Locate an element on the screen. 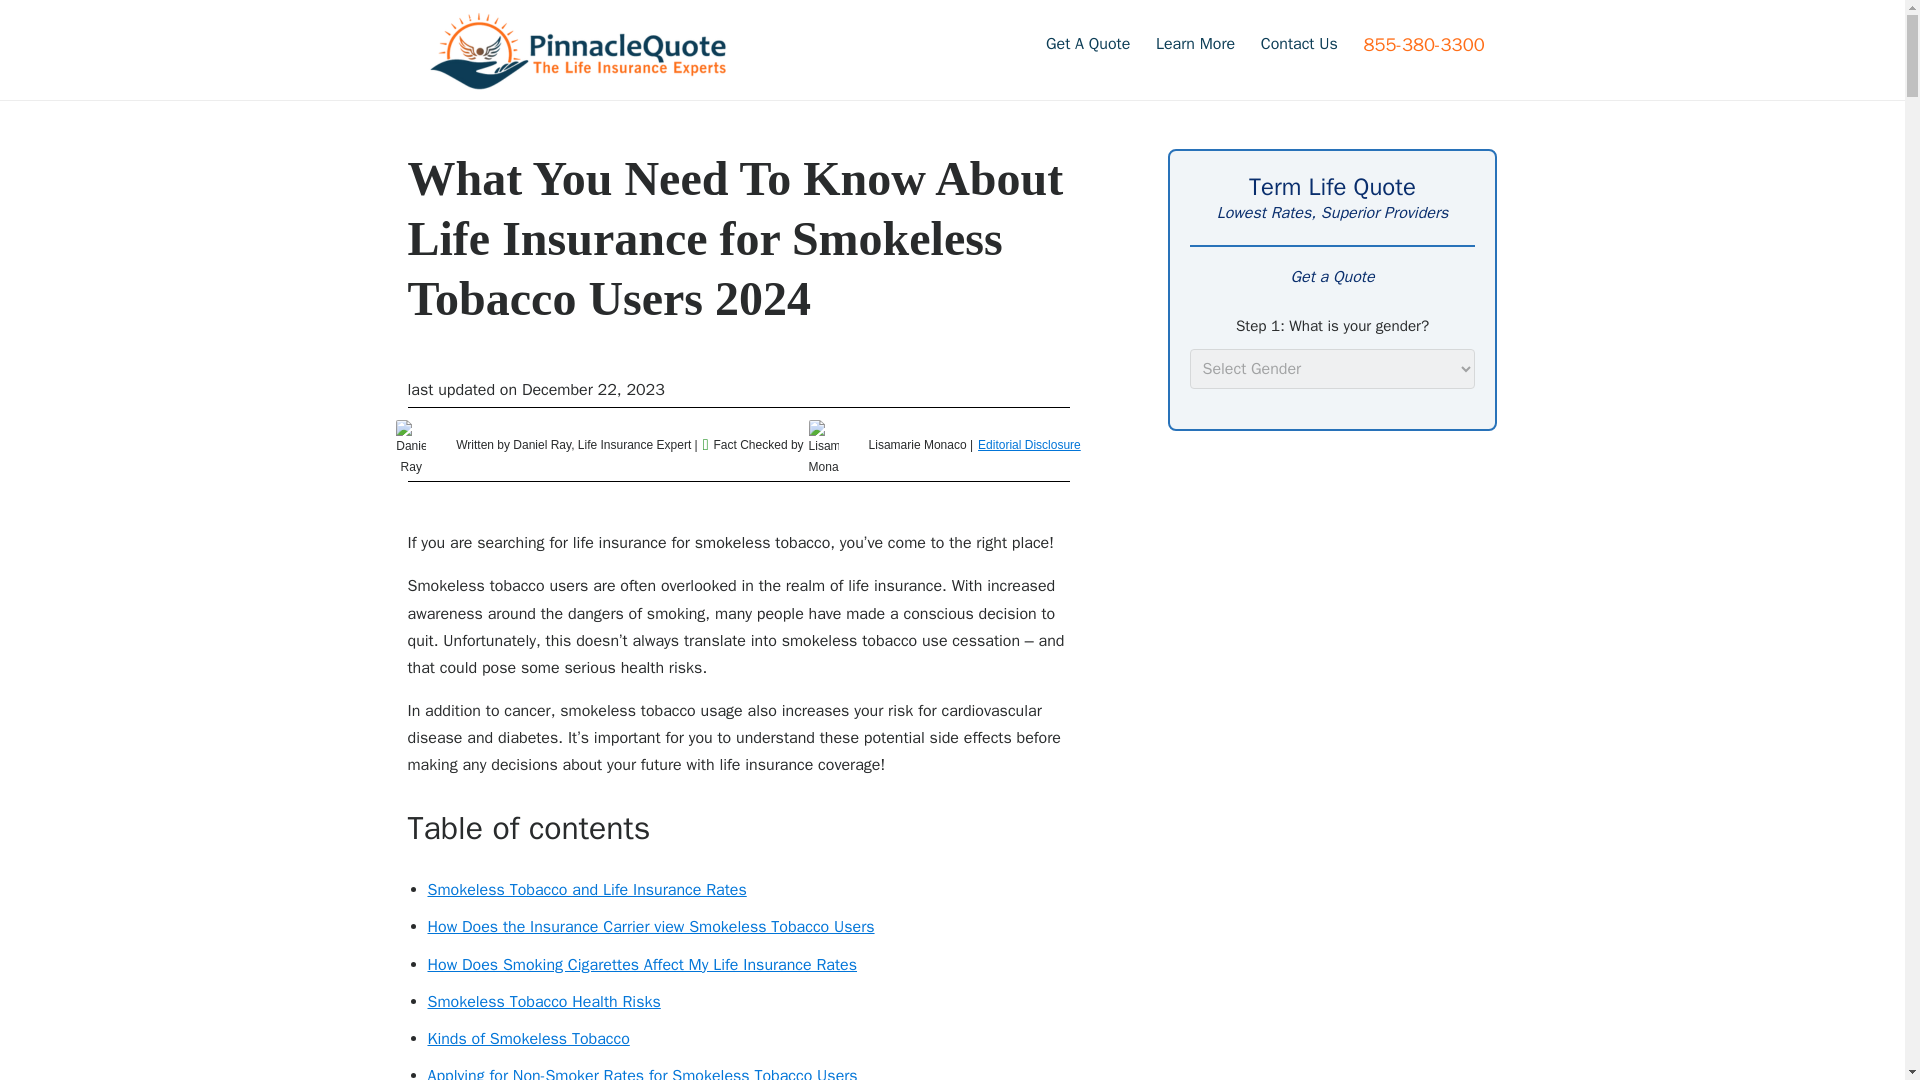  Editorial Disclosure is located at coordinates (1028, 444).